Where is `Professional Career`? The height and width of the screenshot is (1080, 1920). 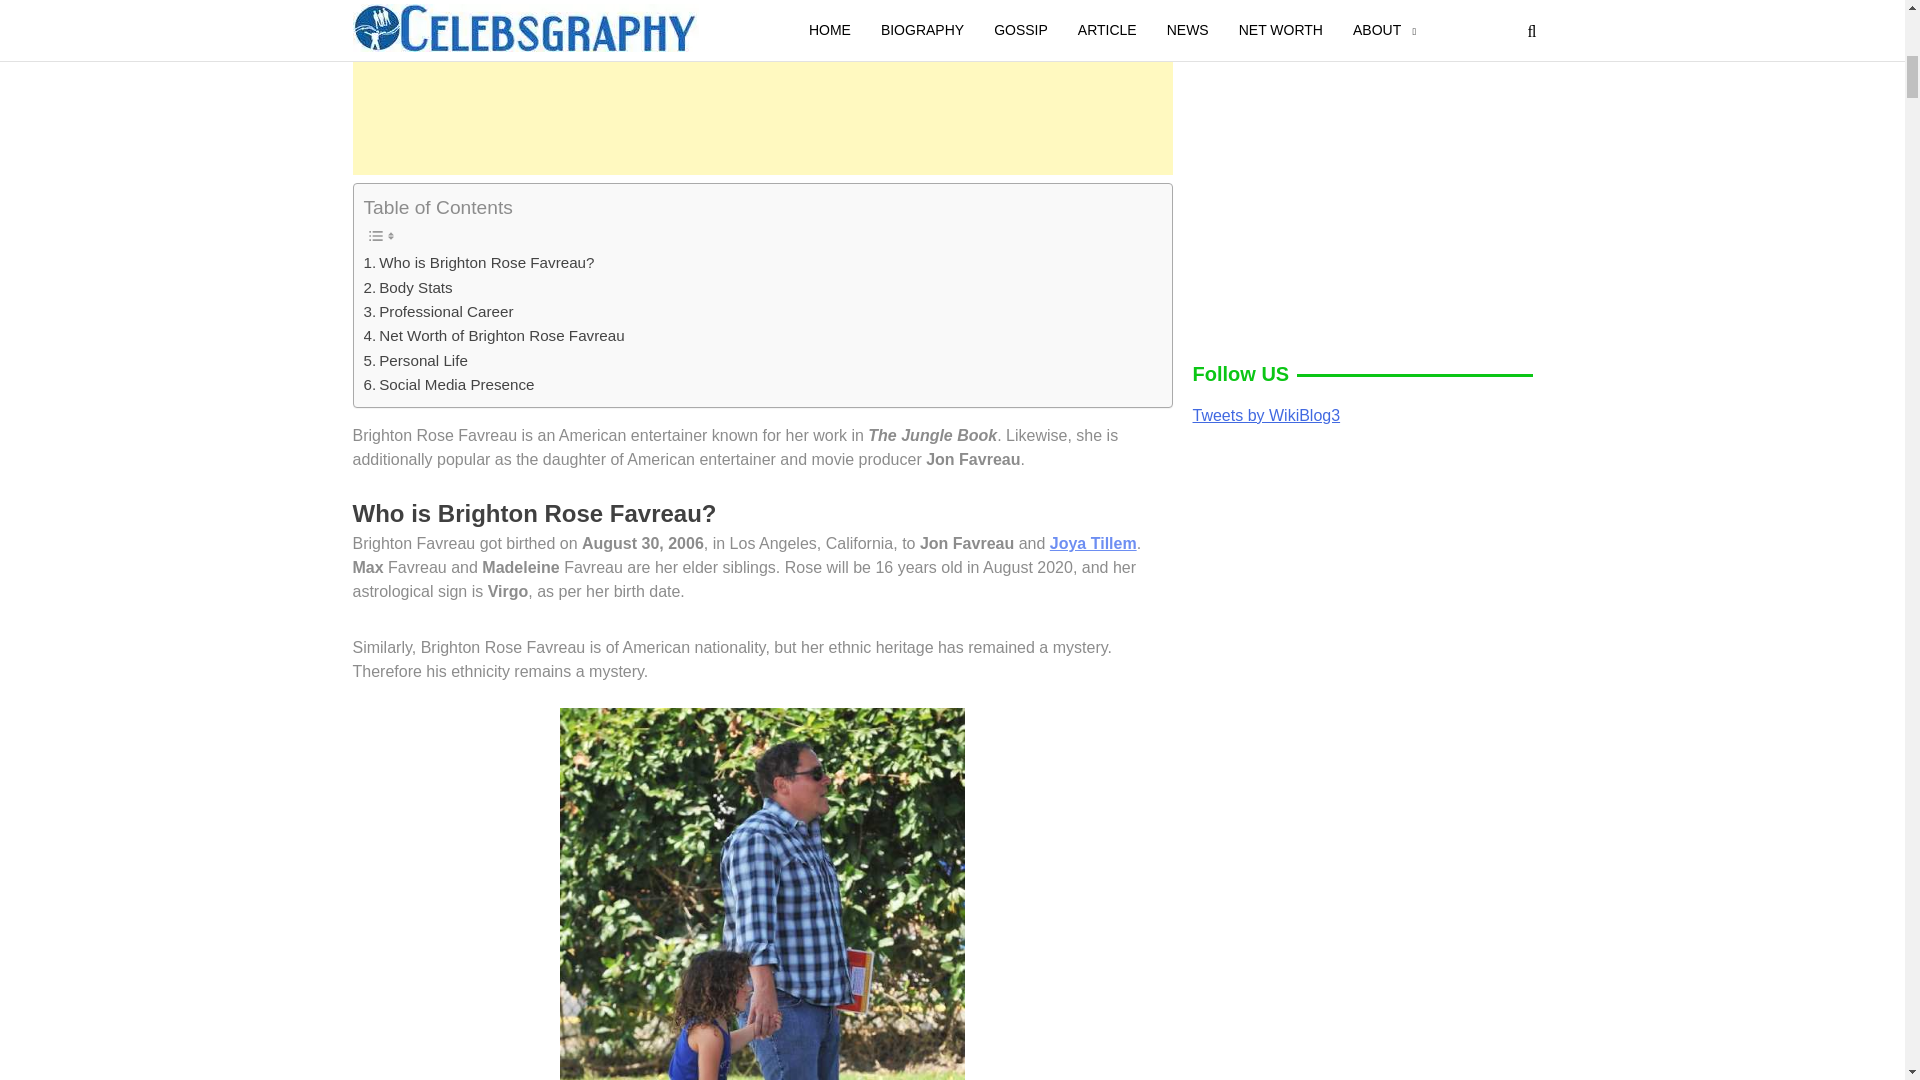 Professional Career is located at coordinates (439, 312).